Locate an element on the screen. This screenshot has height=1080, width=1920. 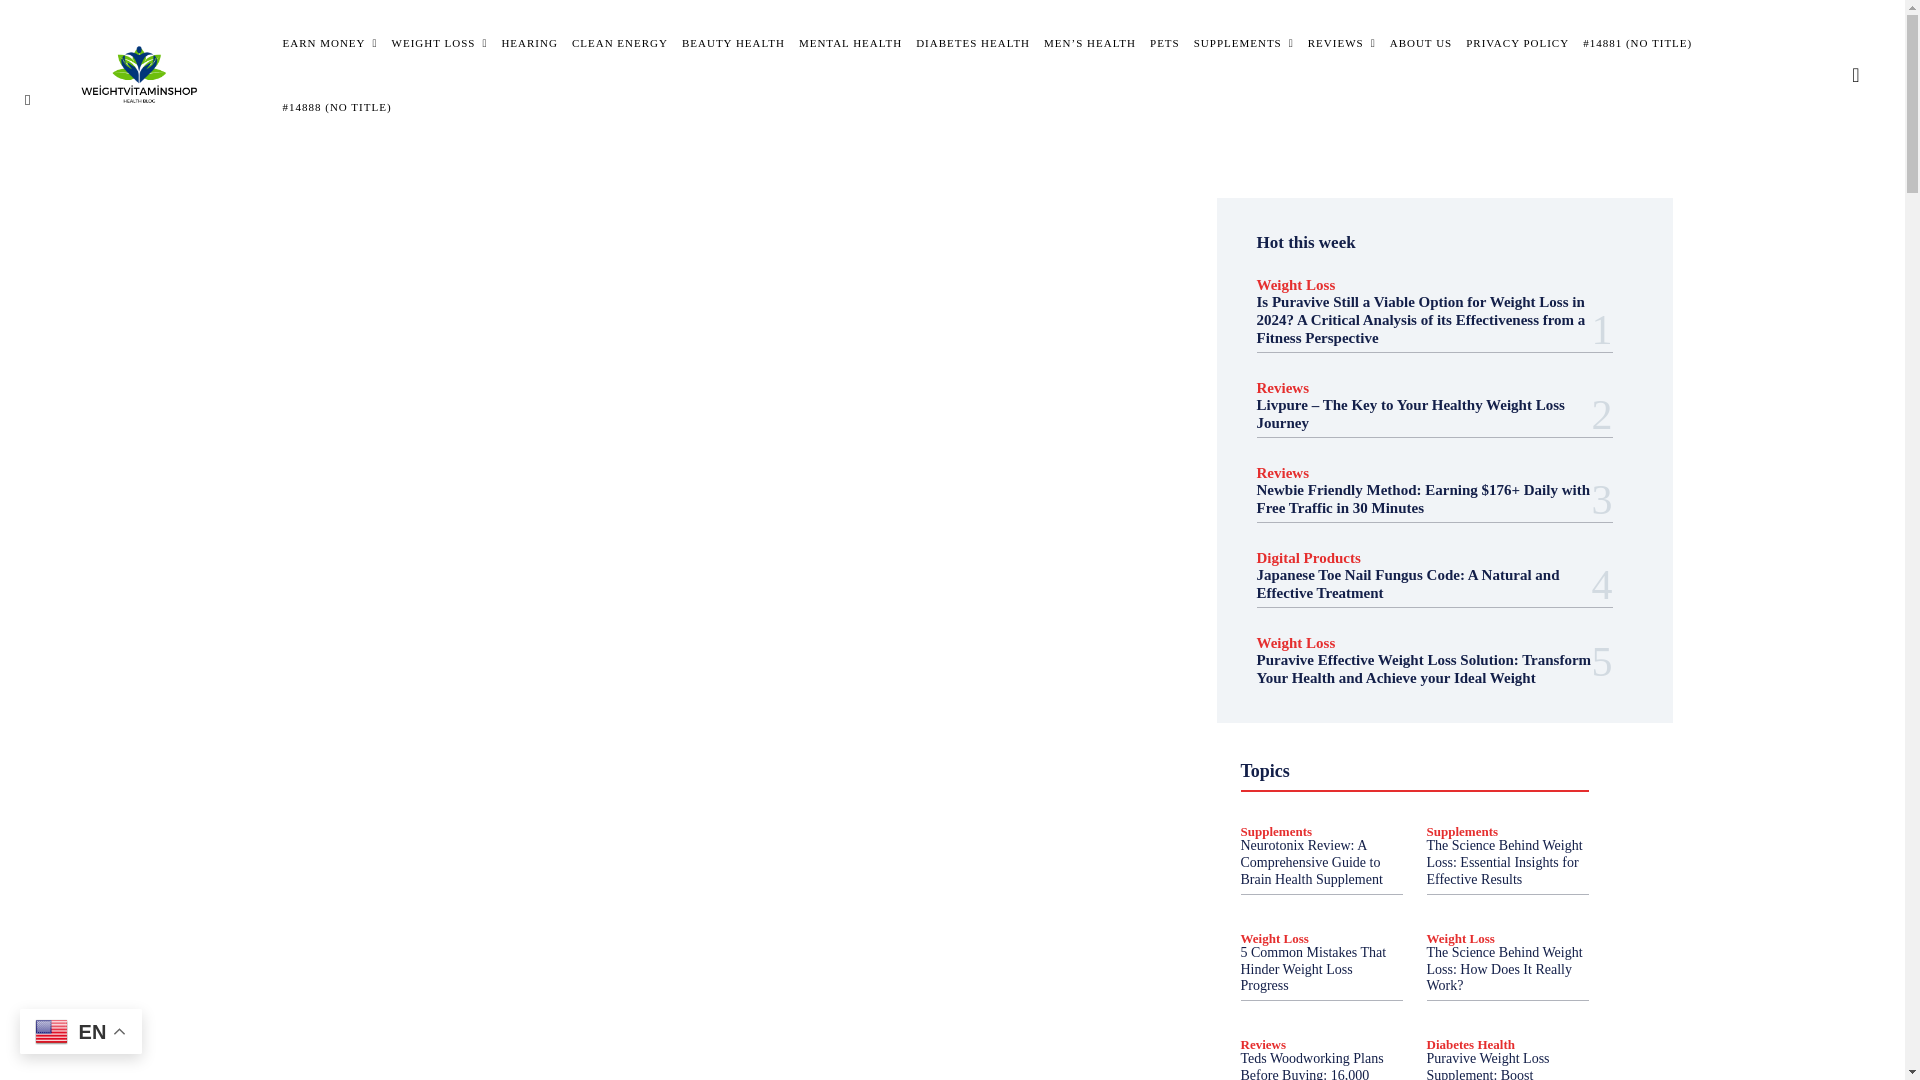
DIABETES HEALTH is located at coordinates (972, 42).